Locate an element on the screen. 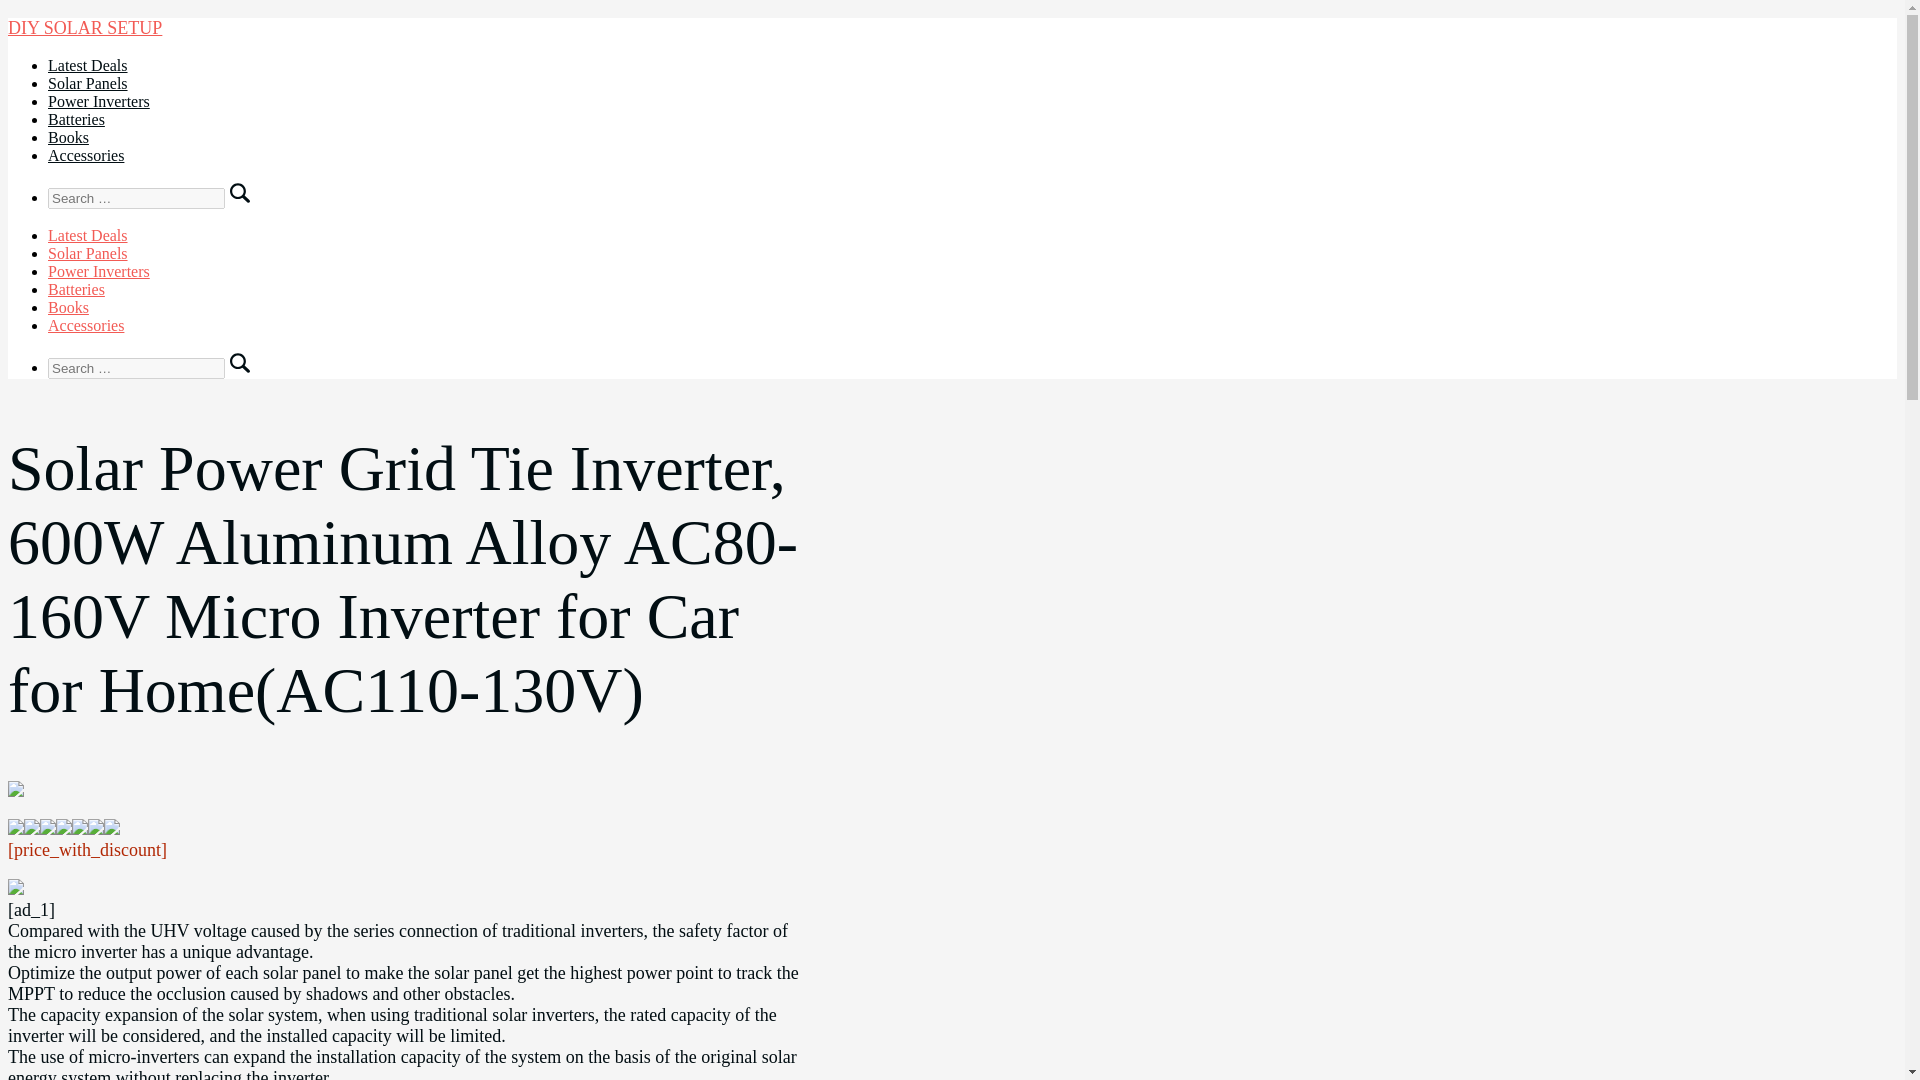 This screenshot has height=1080, width=1920. Power Inverters is located at coordinates (98, 101).